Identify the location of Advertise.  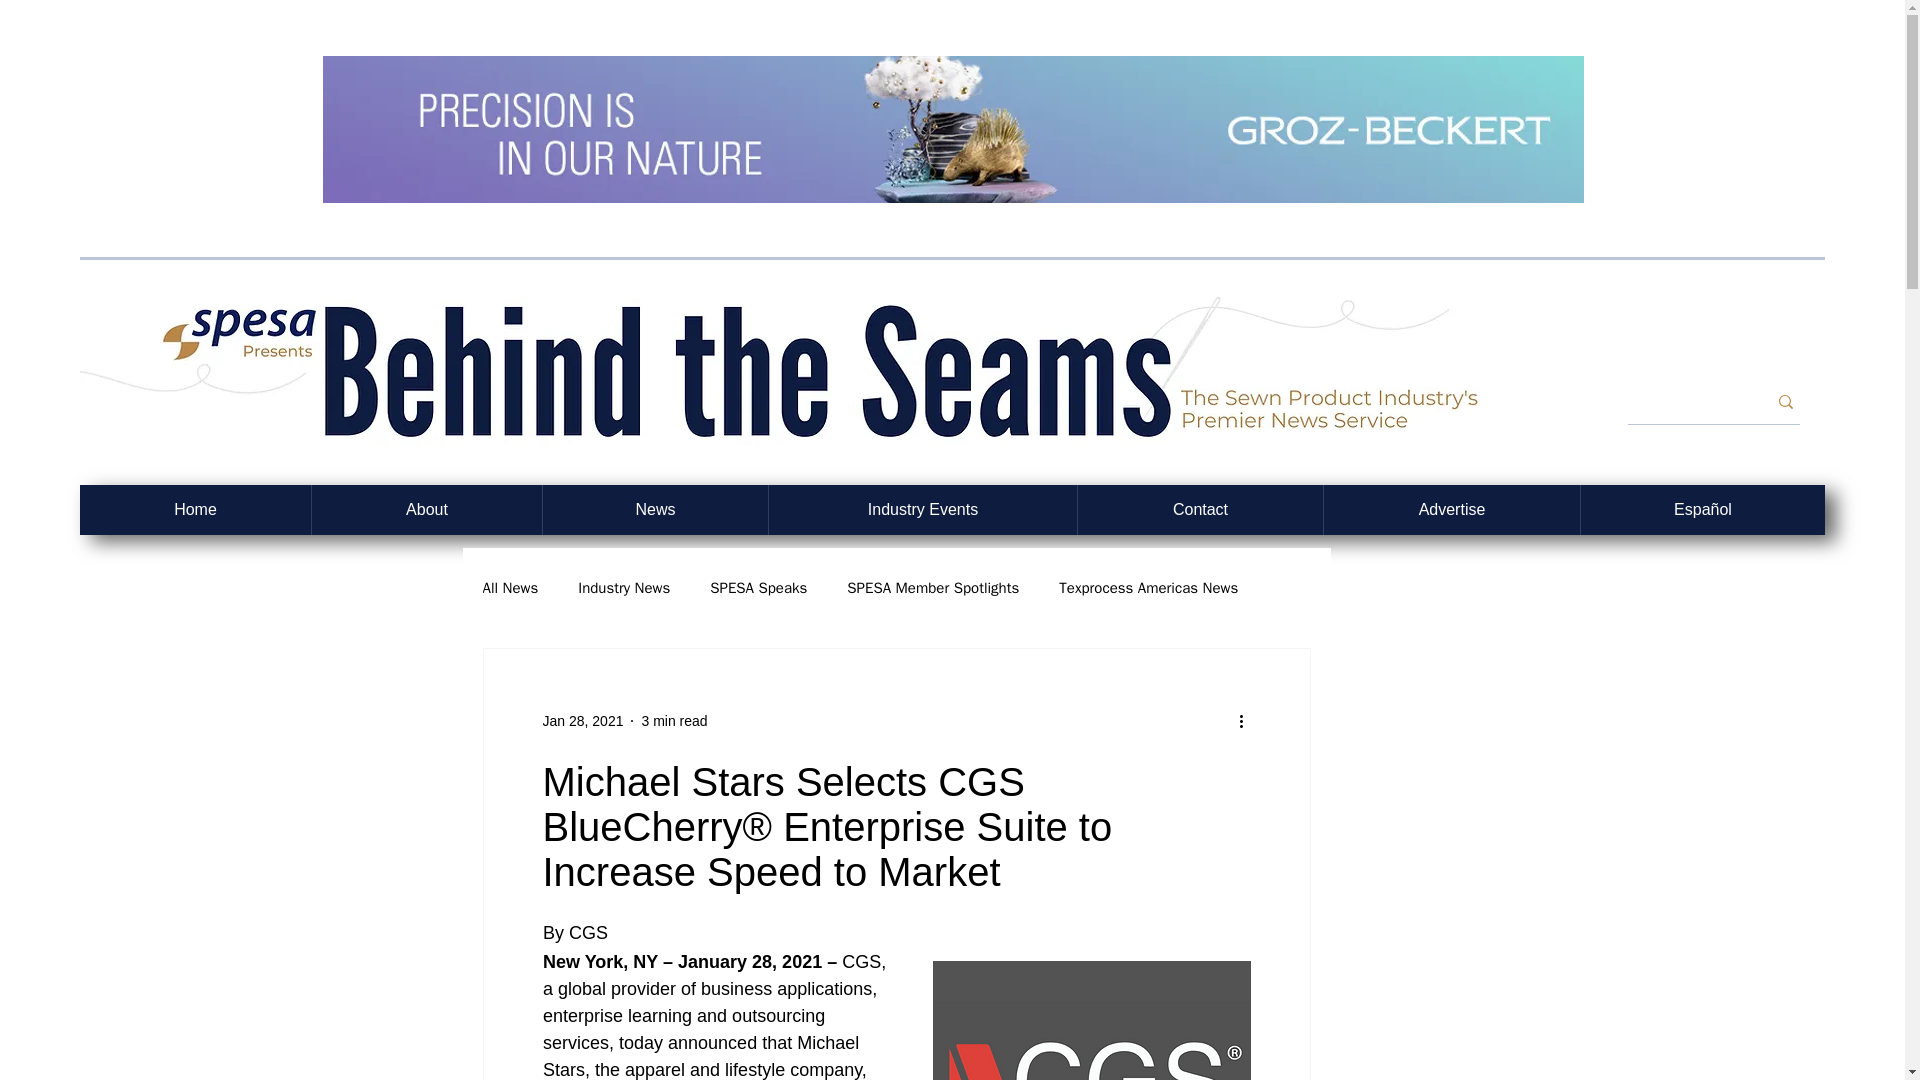
(1451, 509).